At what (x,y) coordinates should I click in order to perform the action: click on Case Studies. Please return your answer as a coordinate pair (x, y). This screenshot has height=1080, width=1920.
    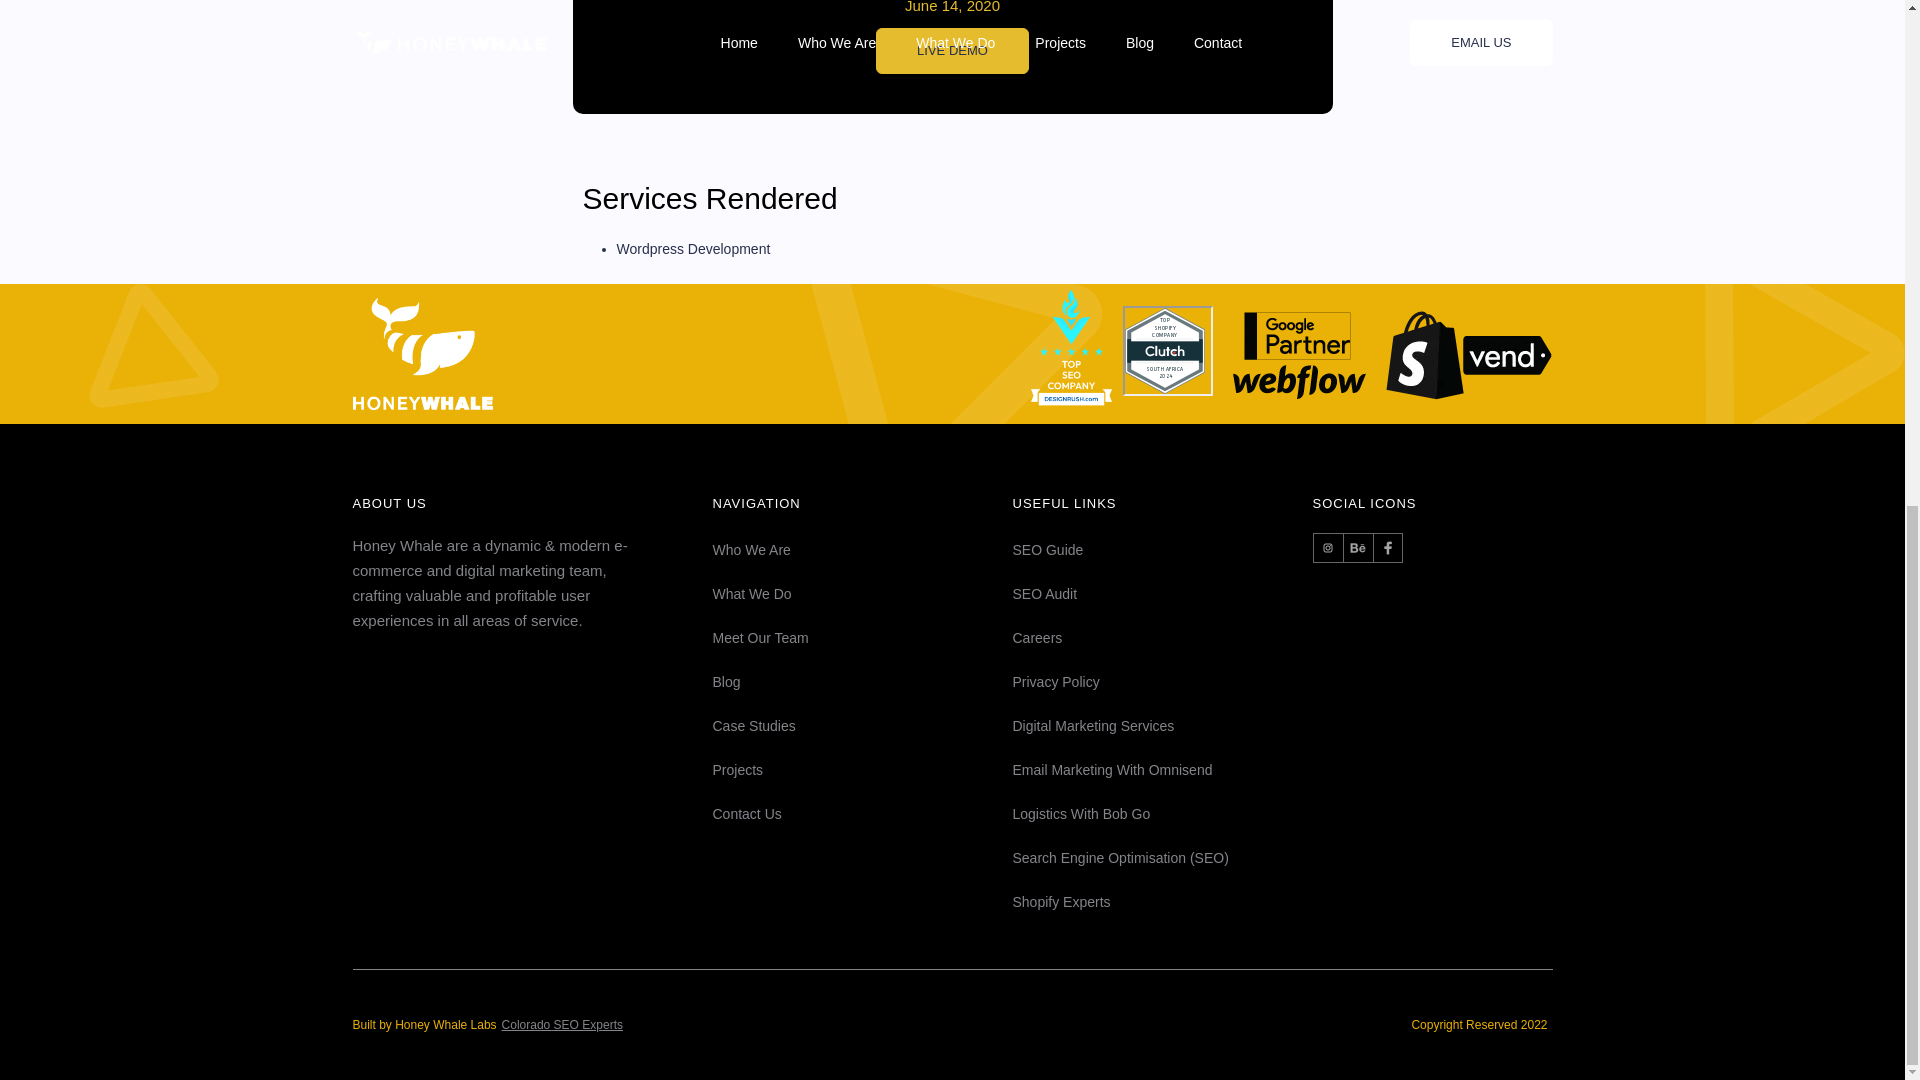
    Looking at the image, I should click on (862, 726).